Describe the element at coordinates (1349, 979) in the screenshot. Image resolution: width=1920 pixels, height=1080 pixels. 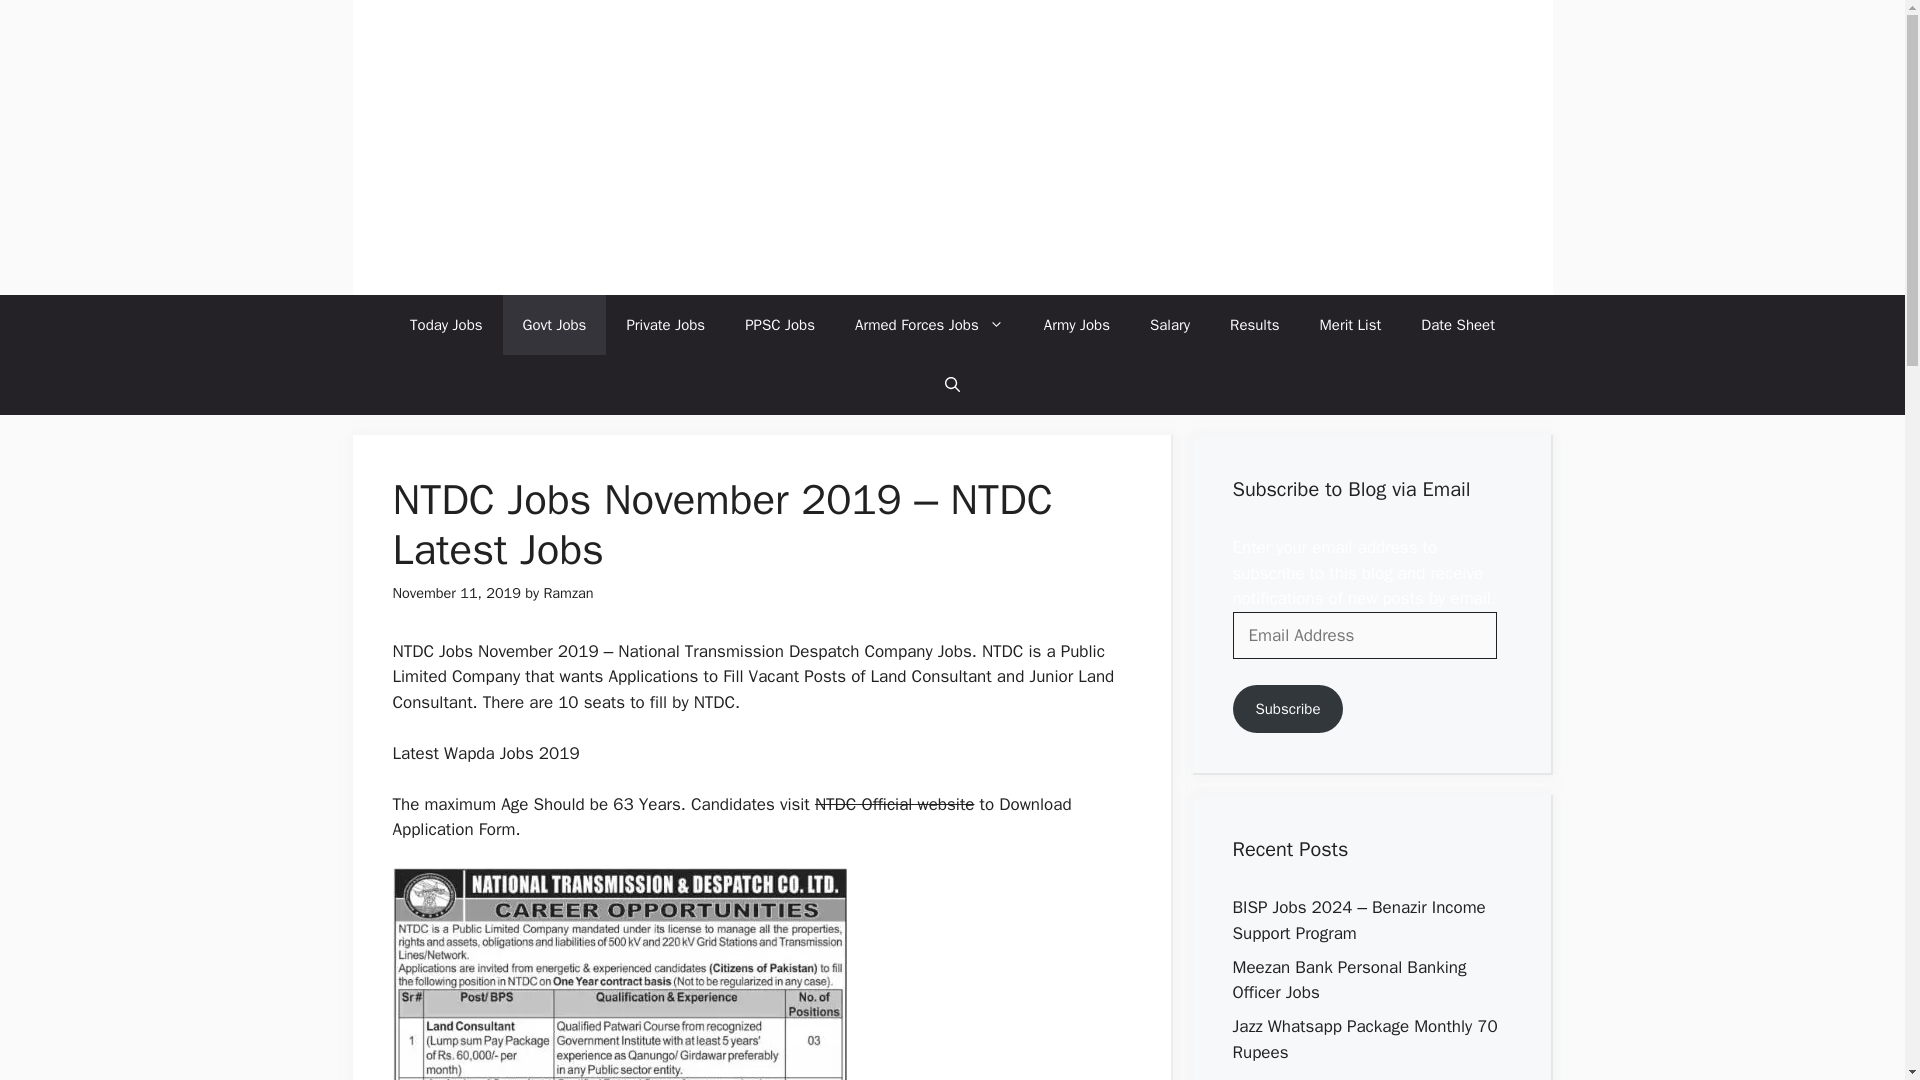
I see `Meezan Bank Personal Banking Officer Jobs` at that location.